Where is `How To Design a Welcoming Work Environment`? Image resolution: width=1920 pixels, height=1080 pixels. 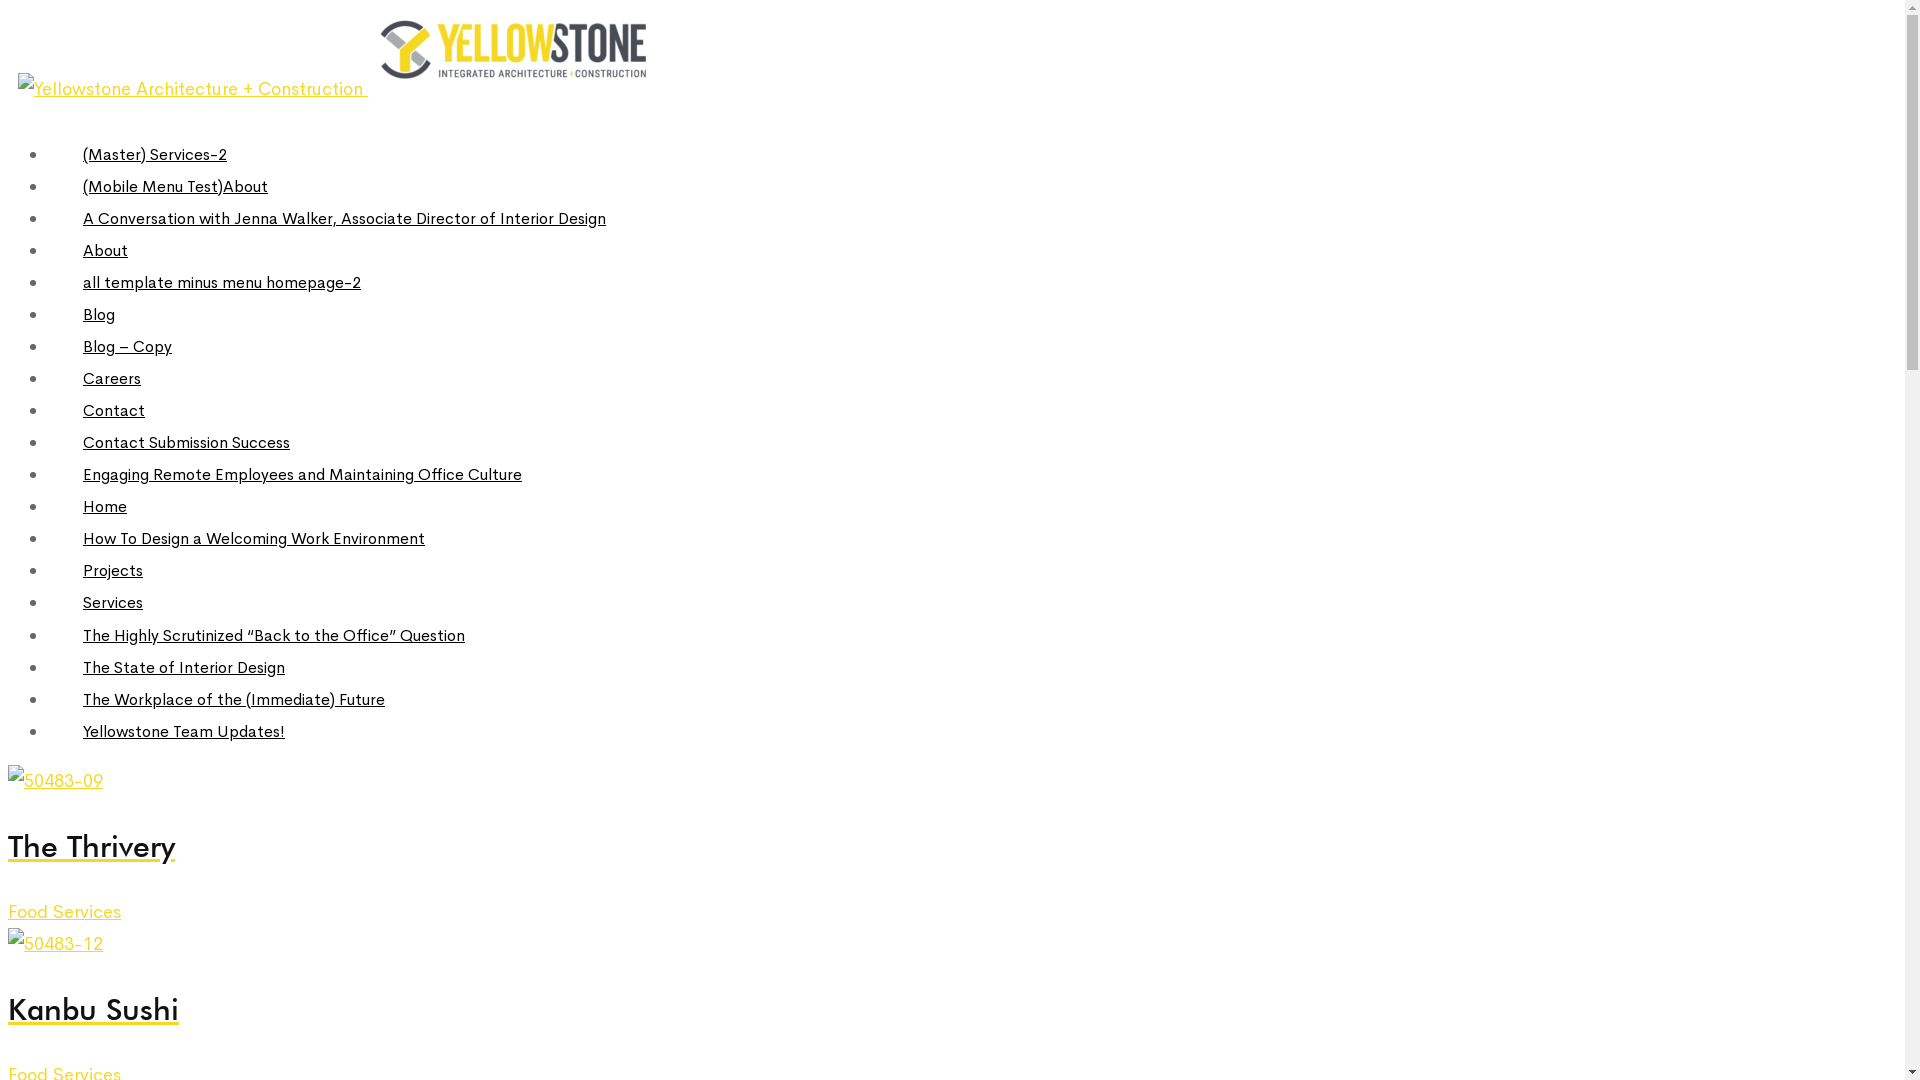
How To Design a Welcoming Work Environment is located at coordinates (254, 538).